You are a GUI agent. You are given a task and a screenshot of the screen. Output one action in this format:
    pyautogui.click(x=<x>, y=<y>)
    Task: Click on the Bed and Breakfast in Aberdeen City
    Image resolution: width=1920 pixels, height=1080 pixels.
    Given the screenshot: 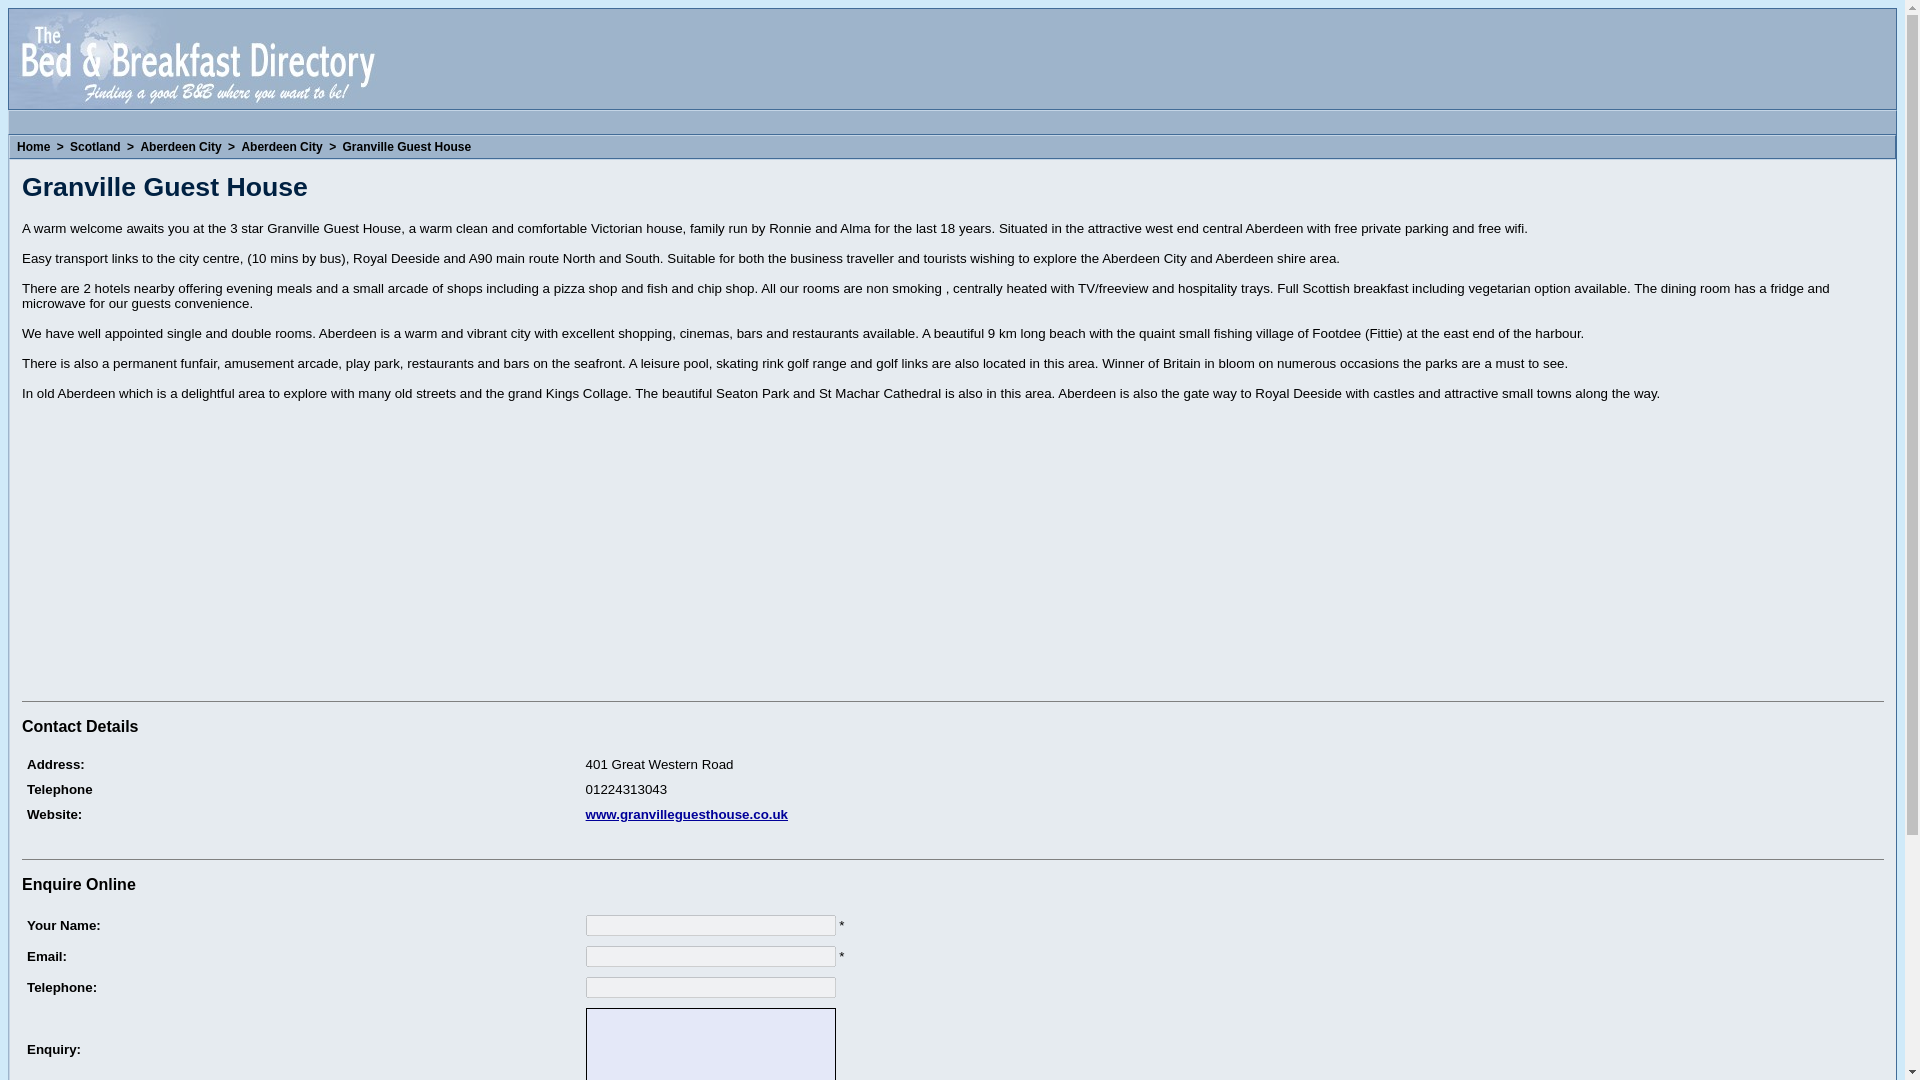 What is the action you would take?
    pyautogui.click(x=180, y=146)
    